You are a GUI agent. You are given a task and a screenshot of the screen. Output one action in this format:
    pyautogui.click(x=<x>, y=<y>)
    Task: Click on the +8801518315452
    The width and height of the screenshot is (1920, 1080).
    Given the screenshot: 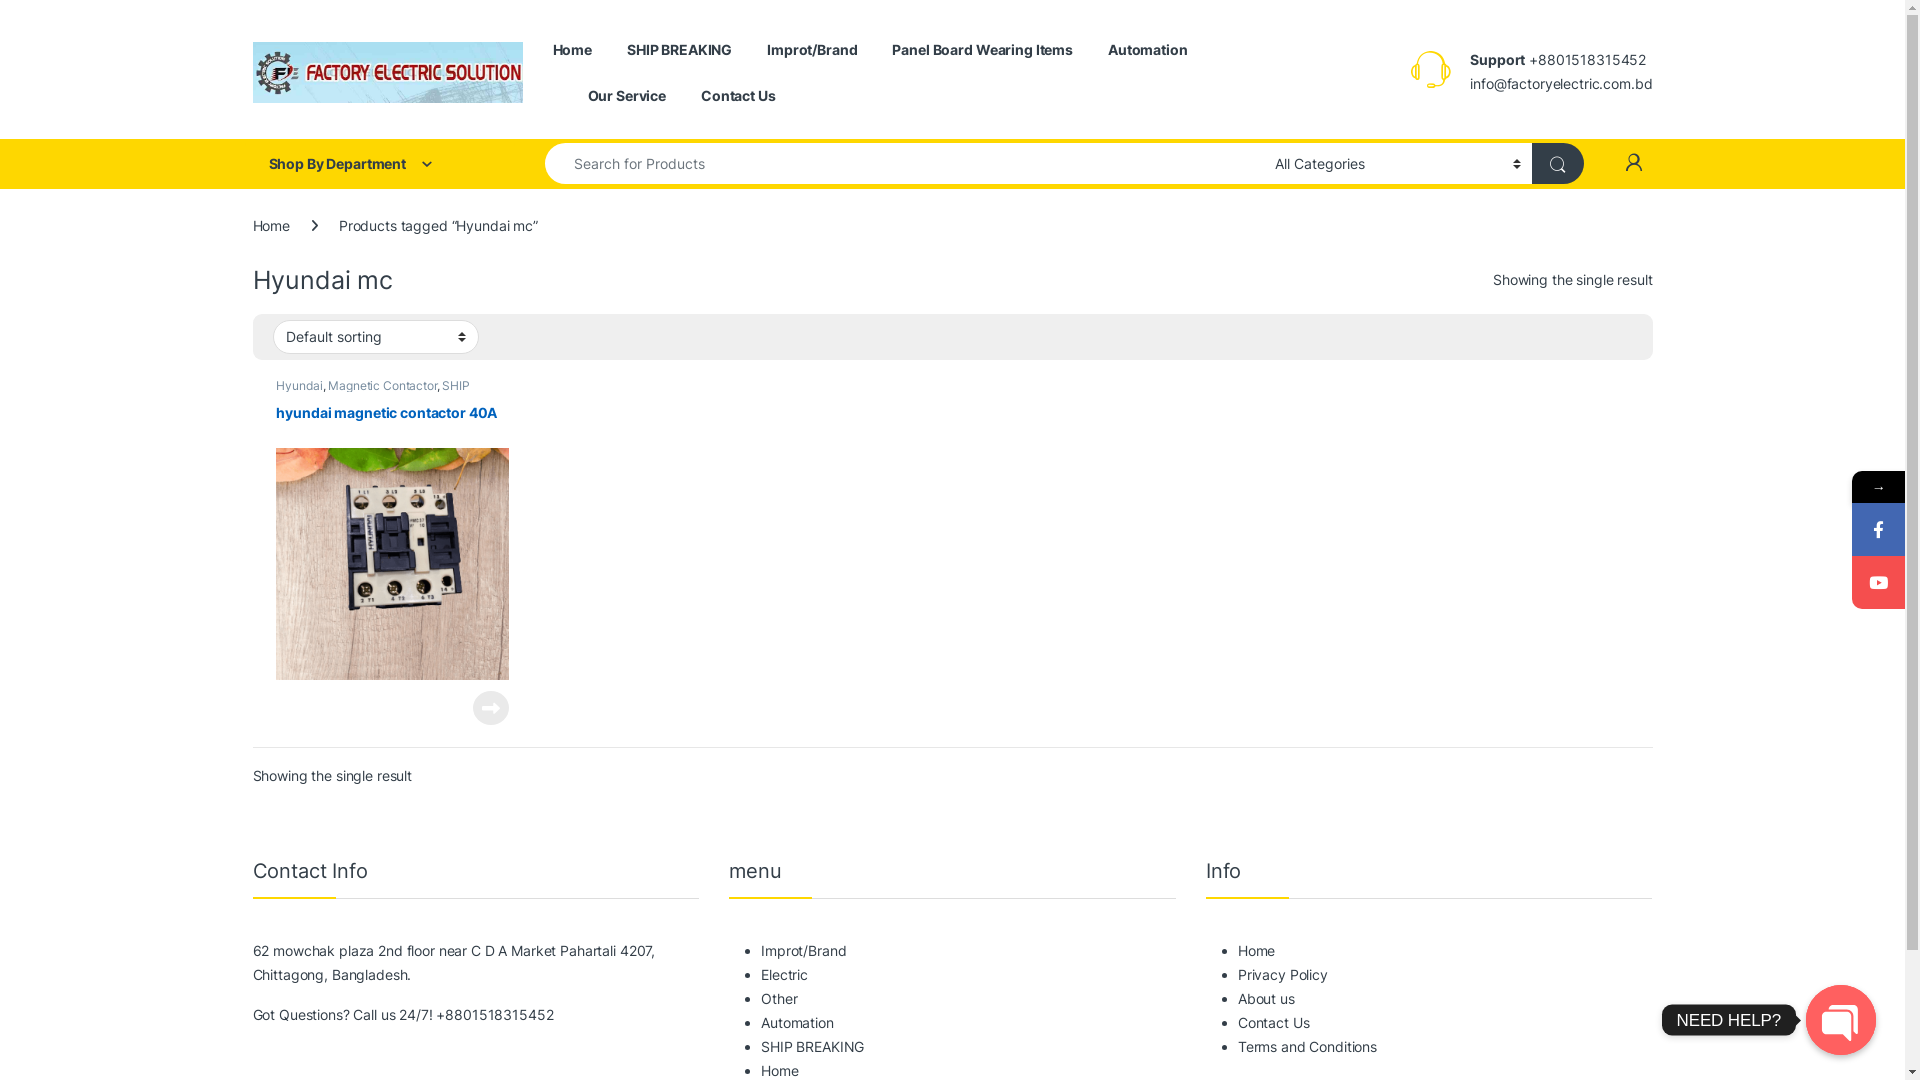 What is the action you would take?
    pyautogui.click(x=494, y=1014)
    